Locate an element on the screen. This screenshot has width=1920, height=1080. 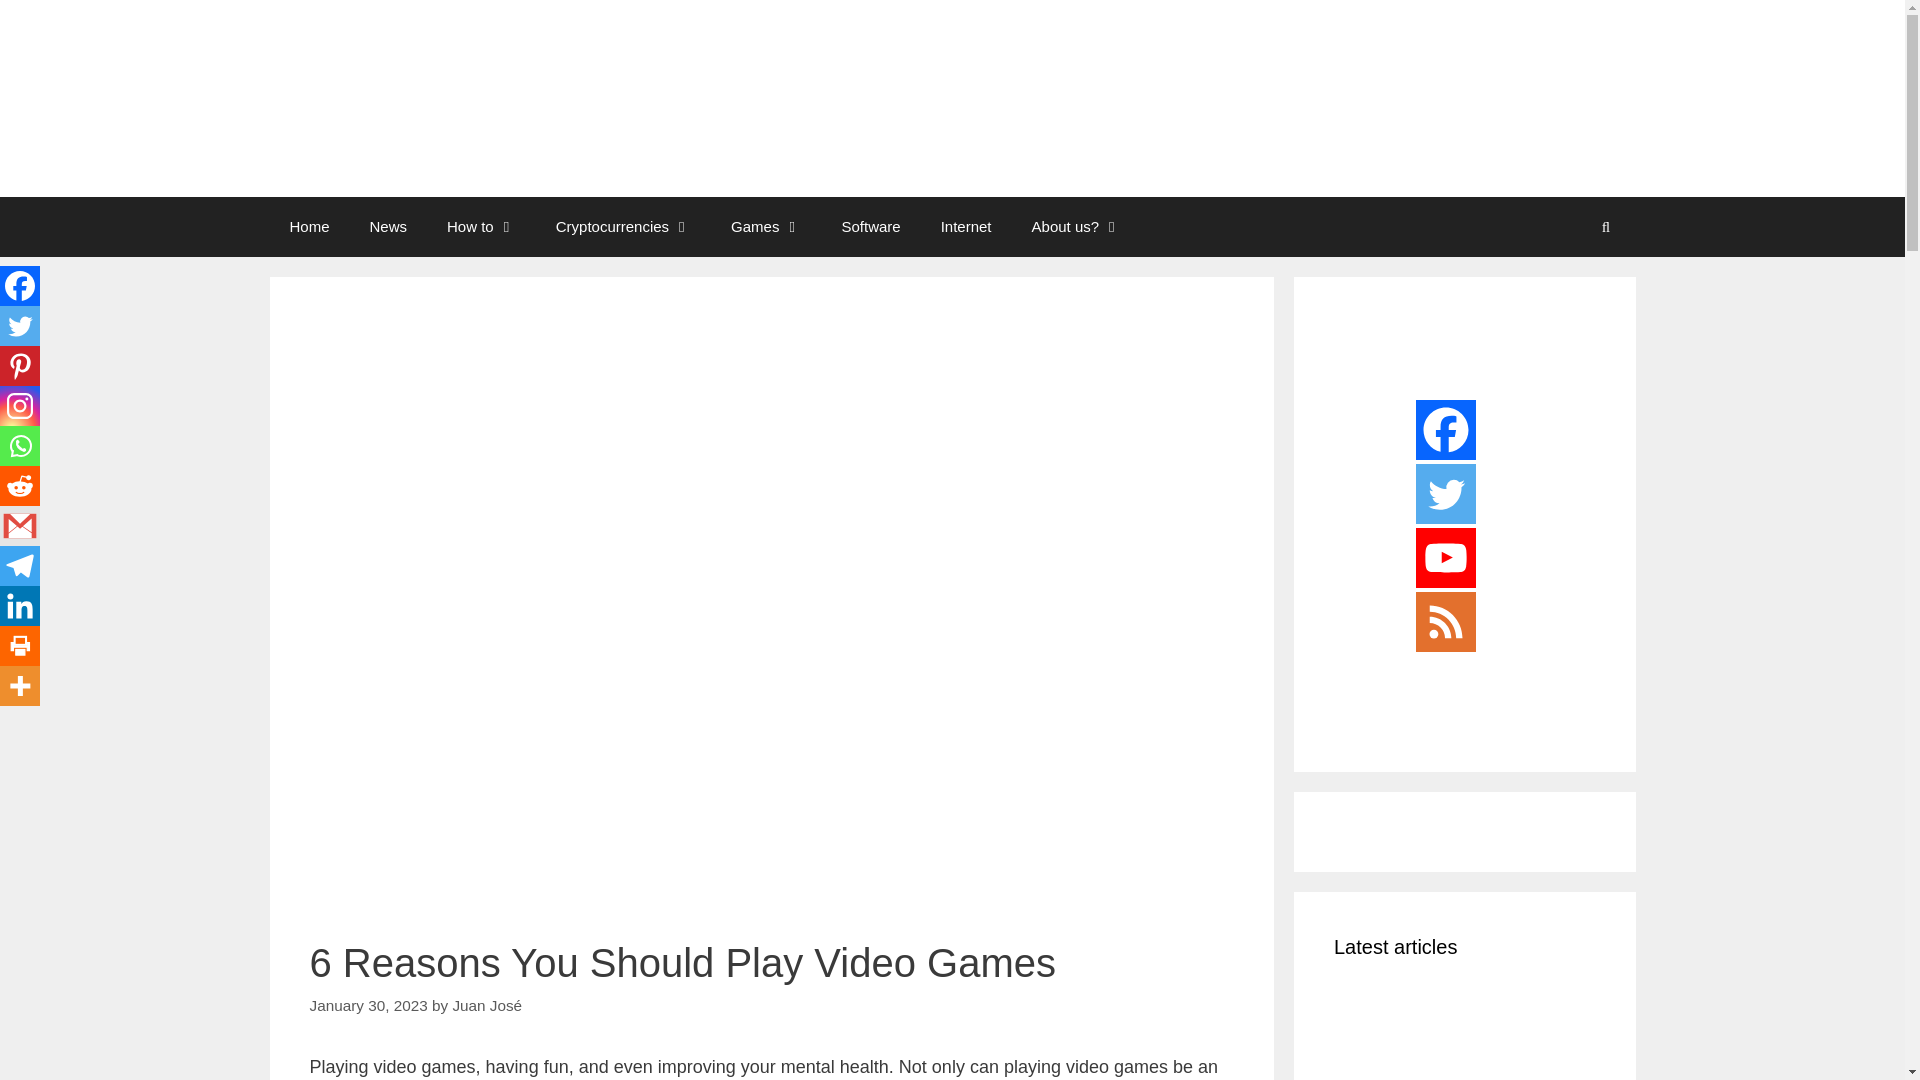
Games is located at coordinates (766, 226).